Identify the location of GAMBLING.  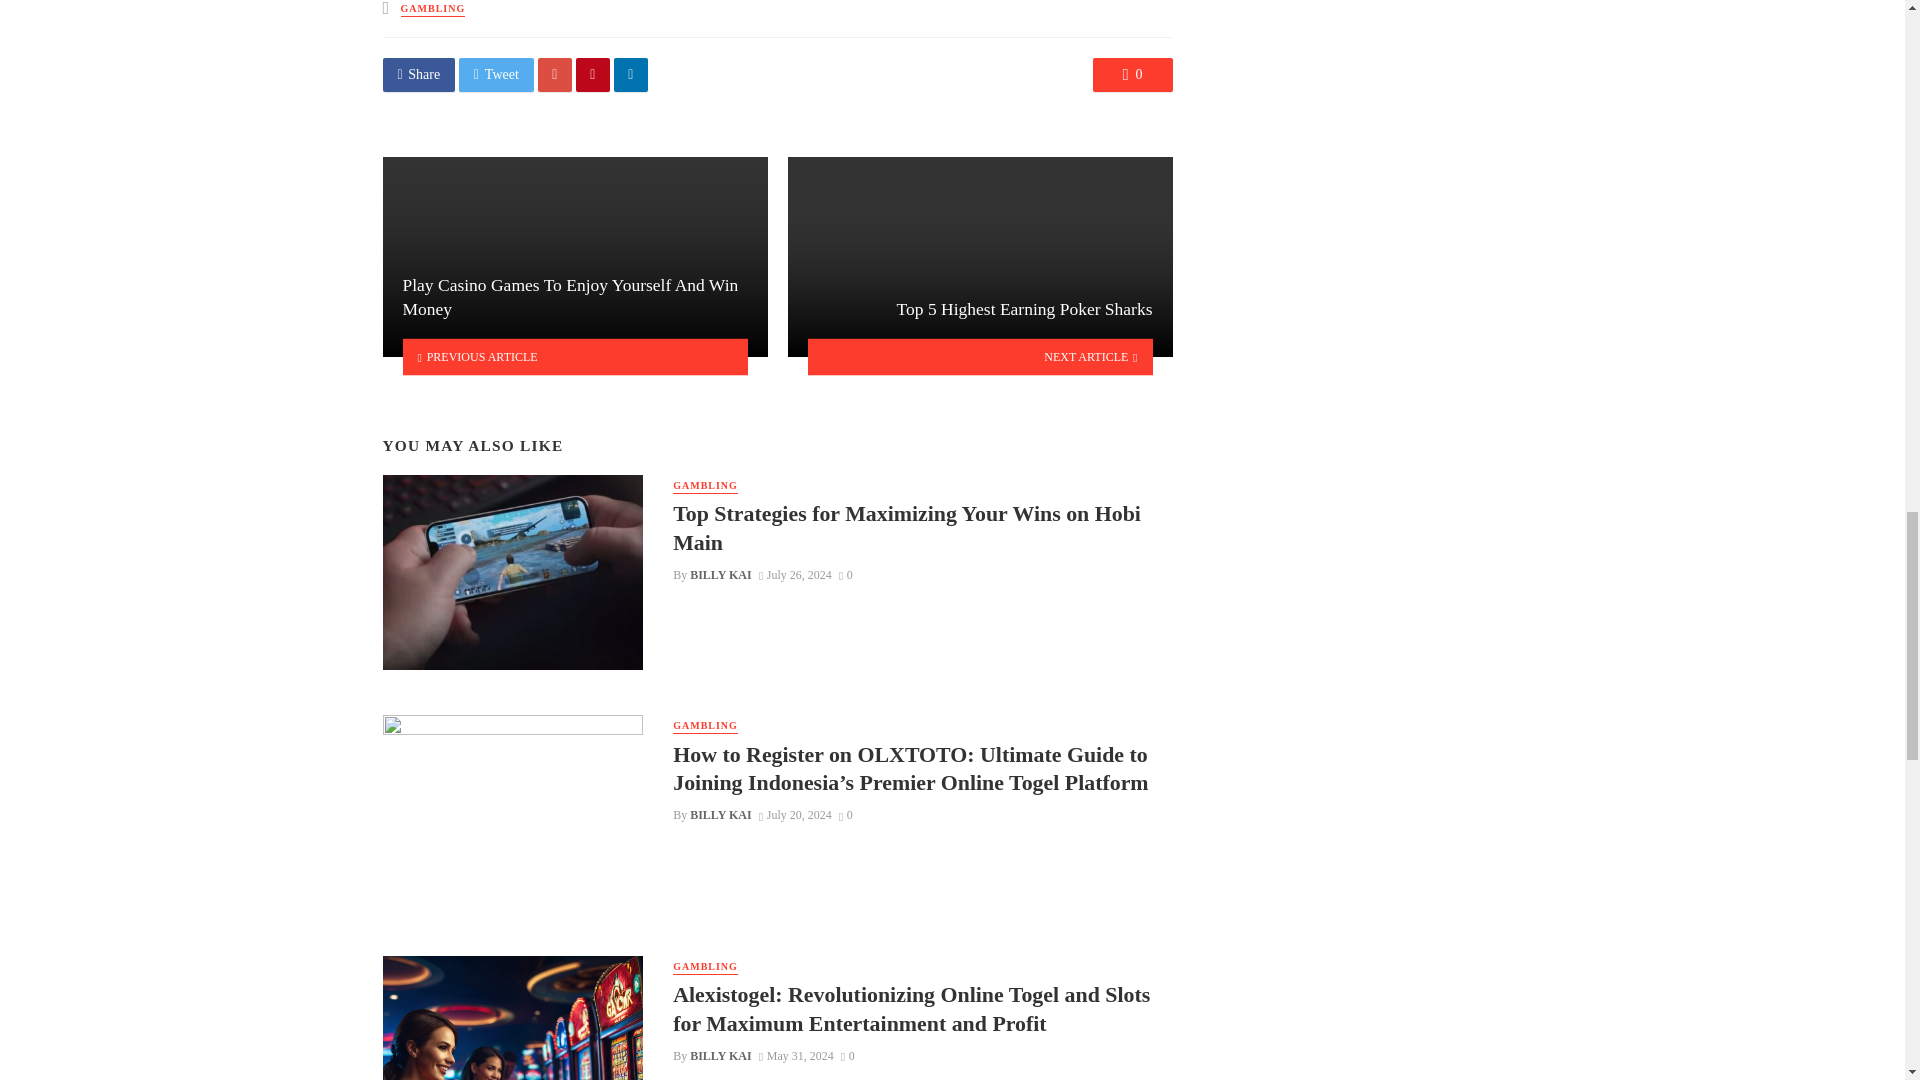
(705, 486).